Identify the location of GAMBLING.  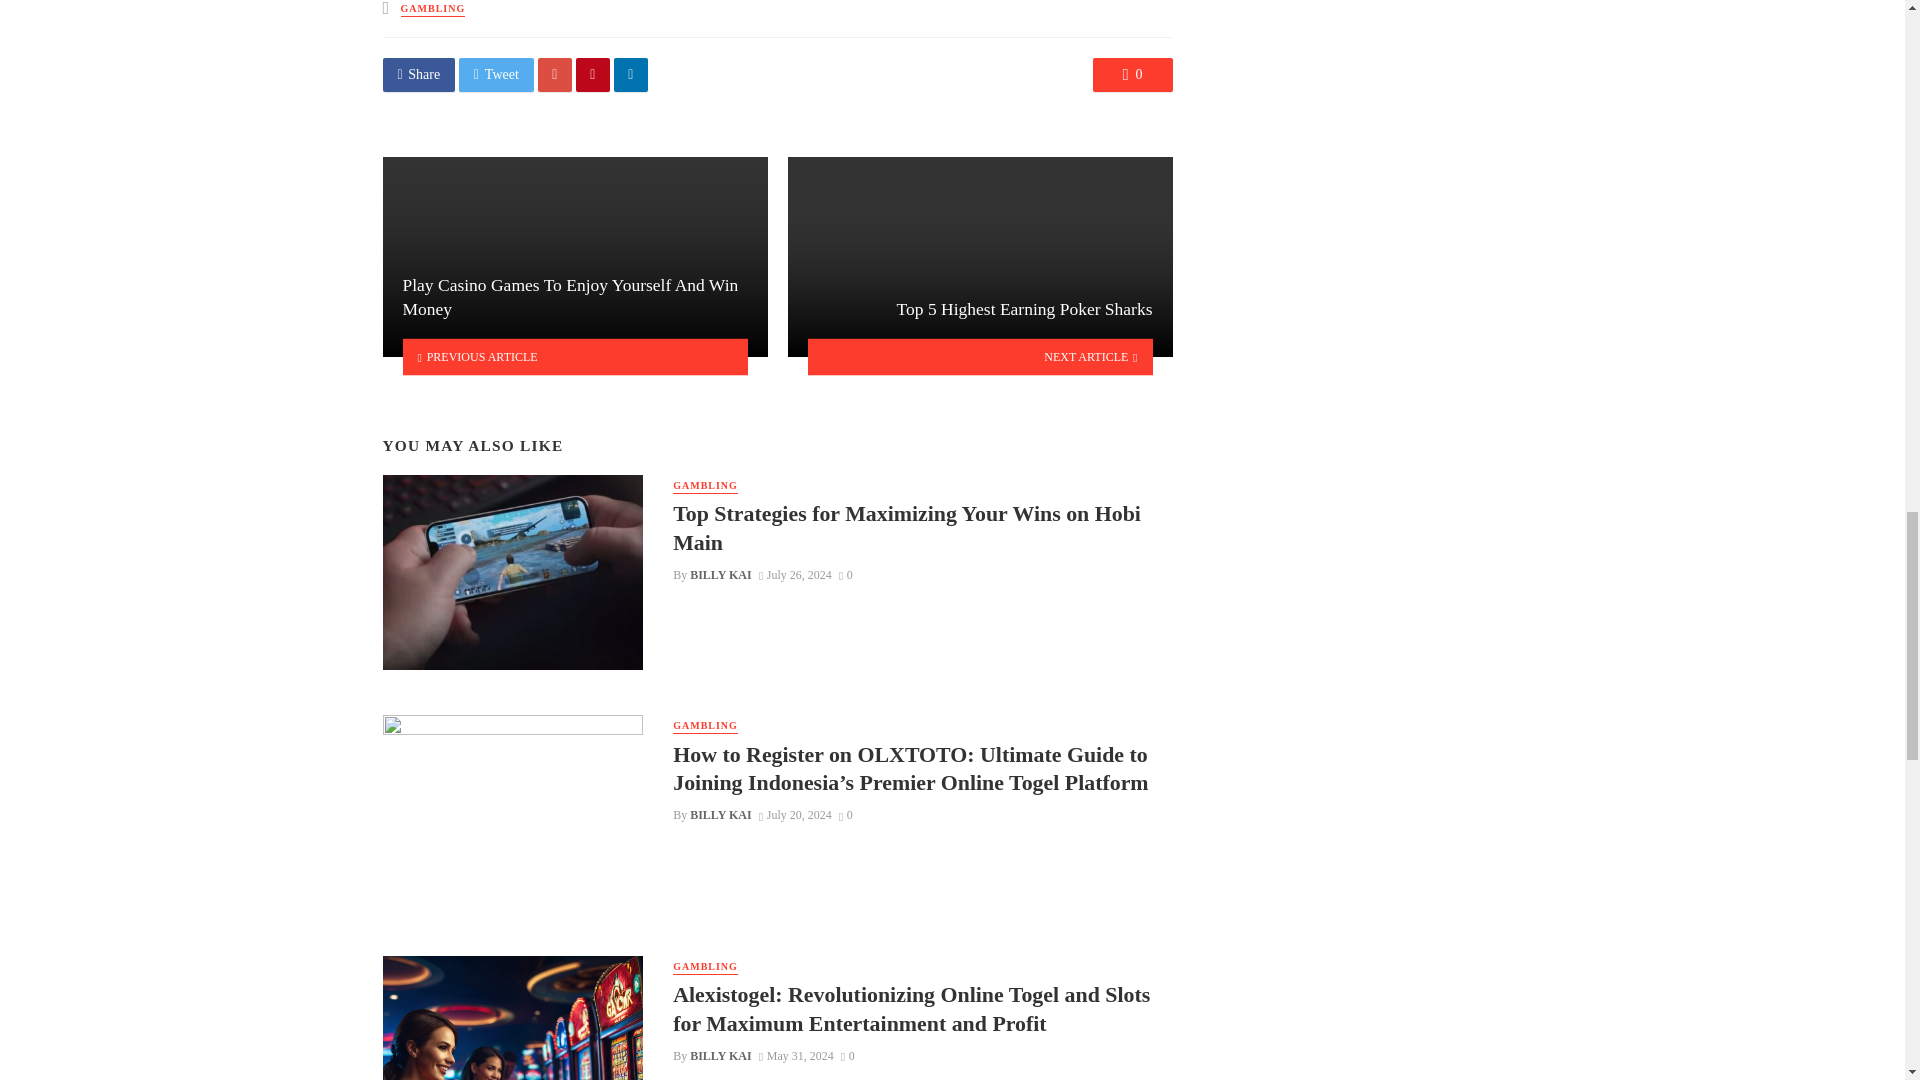
(705, 486).